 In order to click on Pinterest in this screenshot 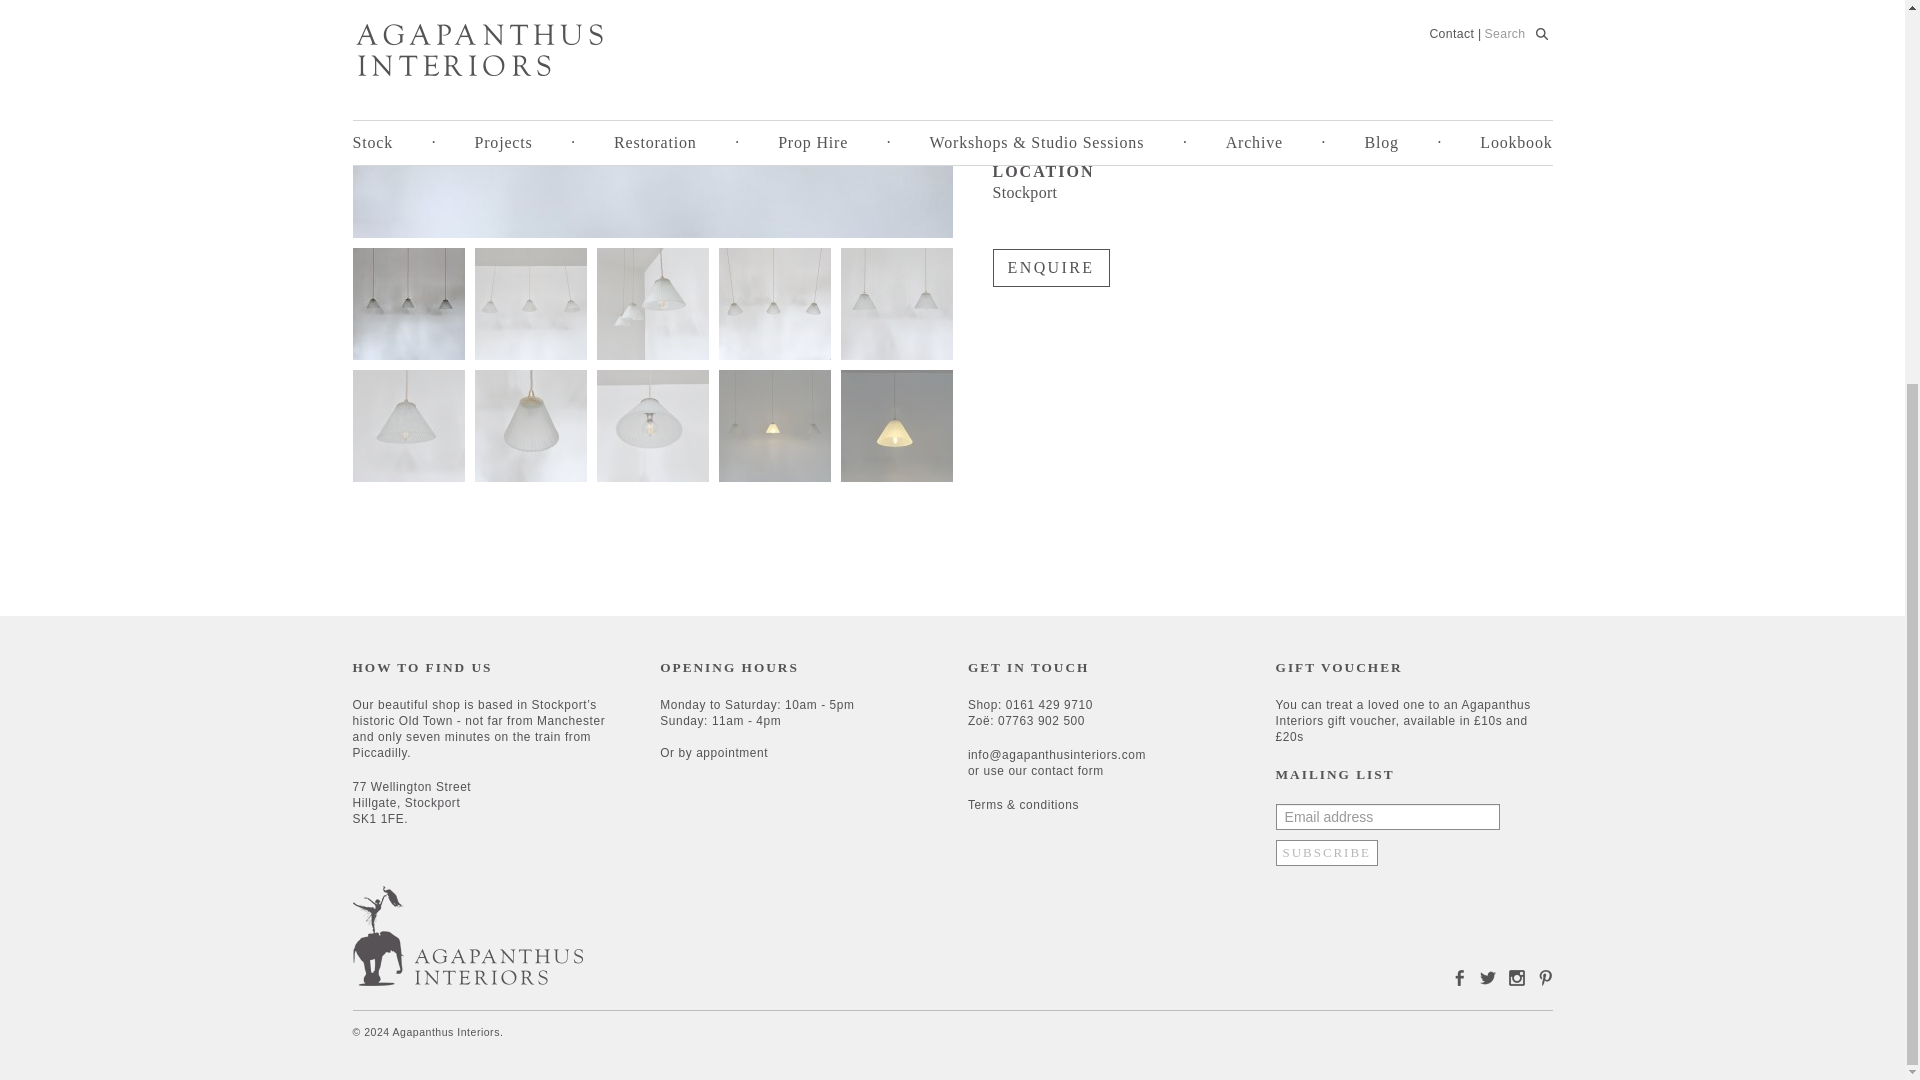, I will do `click(1540, 976)`.